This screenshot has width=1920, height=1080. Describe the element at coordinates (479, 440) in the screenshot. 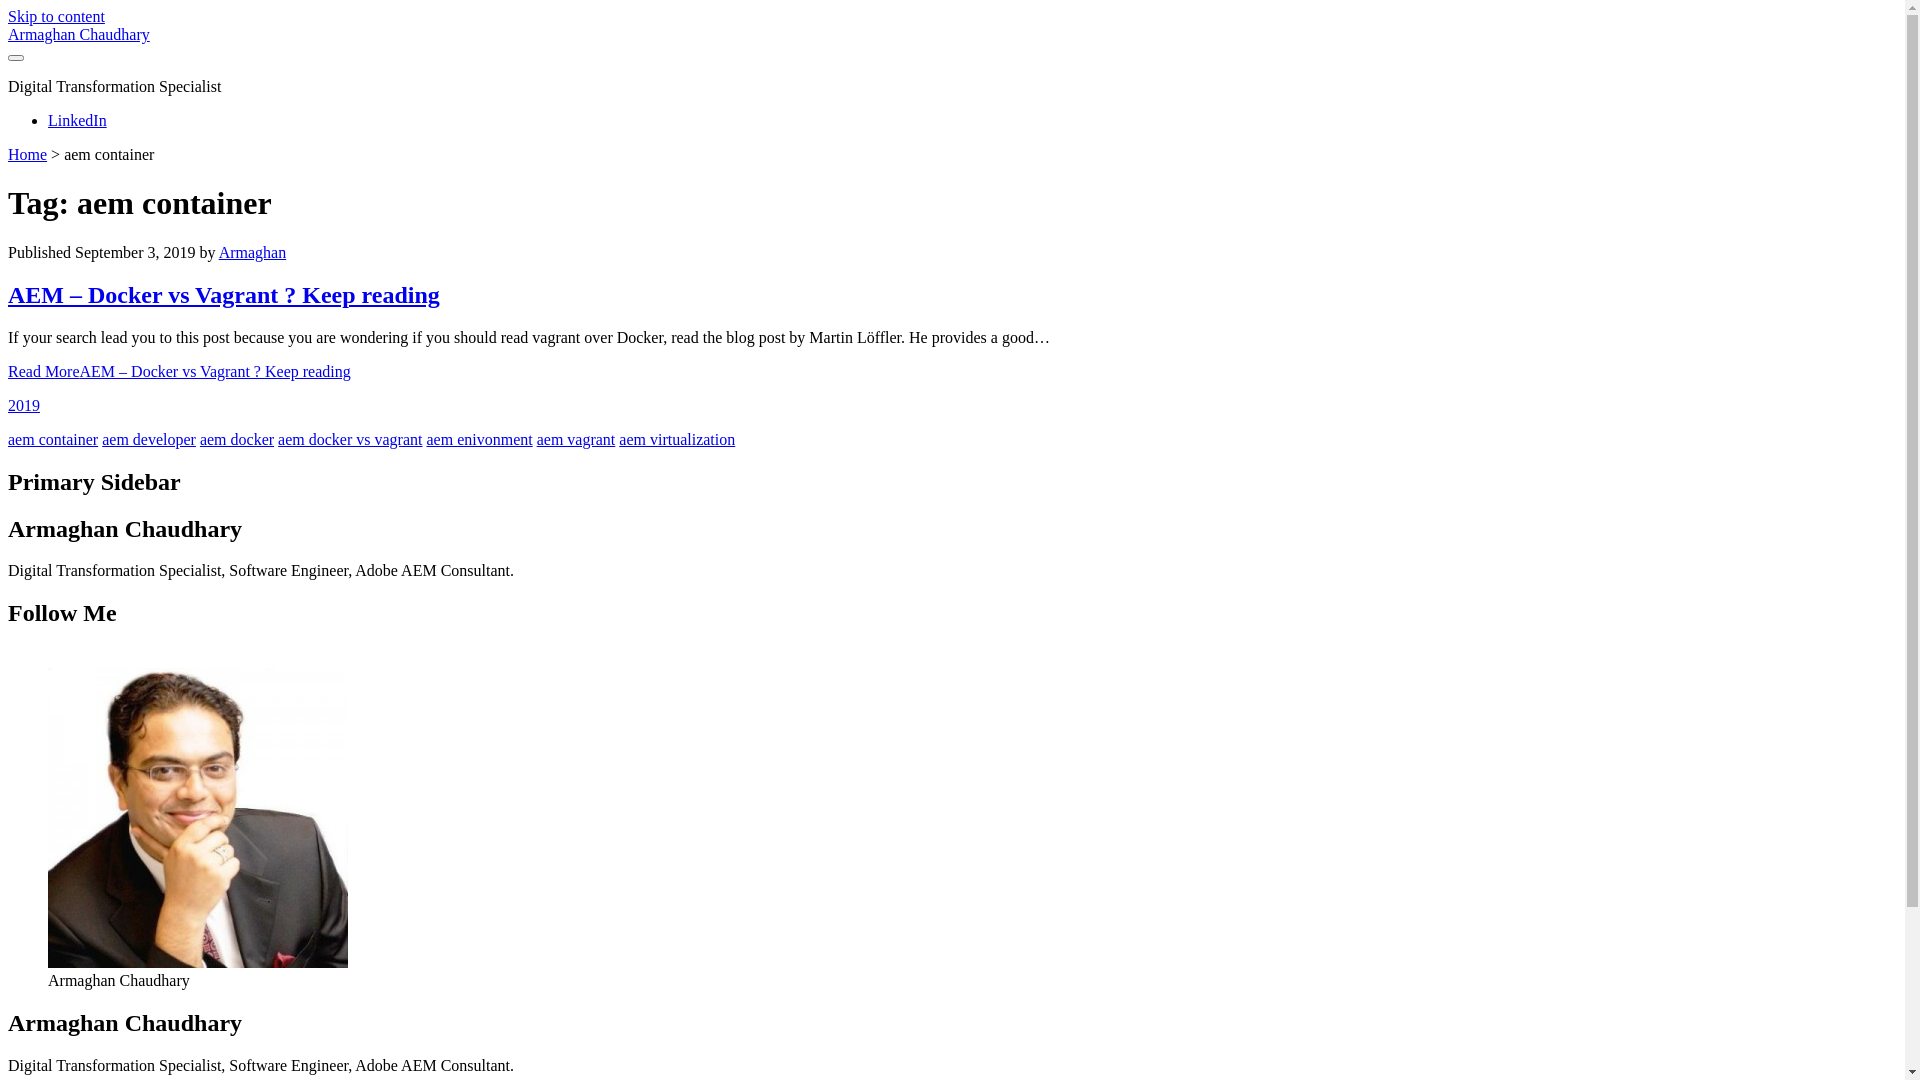

I see `aem enivonment` at that location.